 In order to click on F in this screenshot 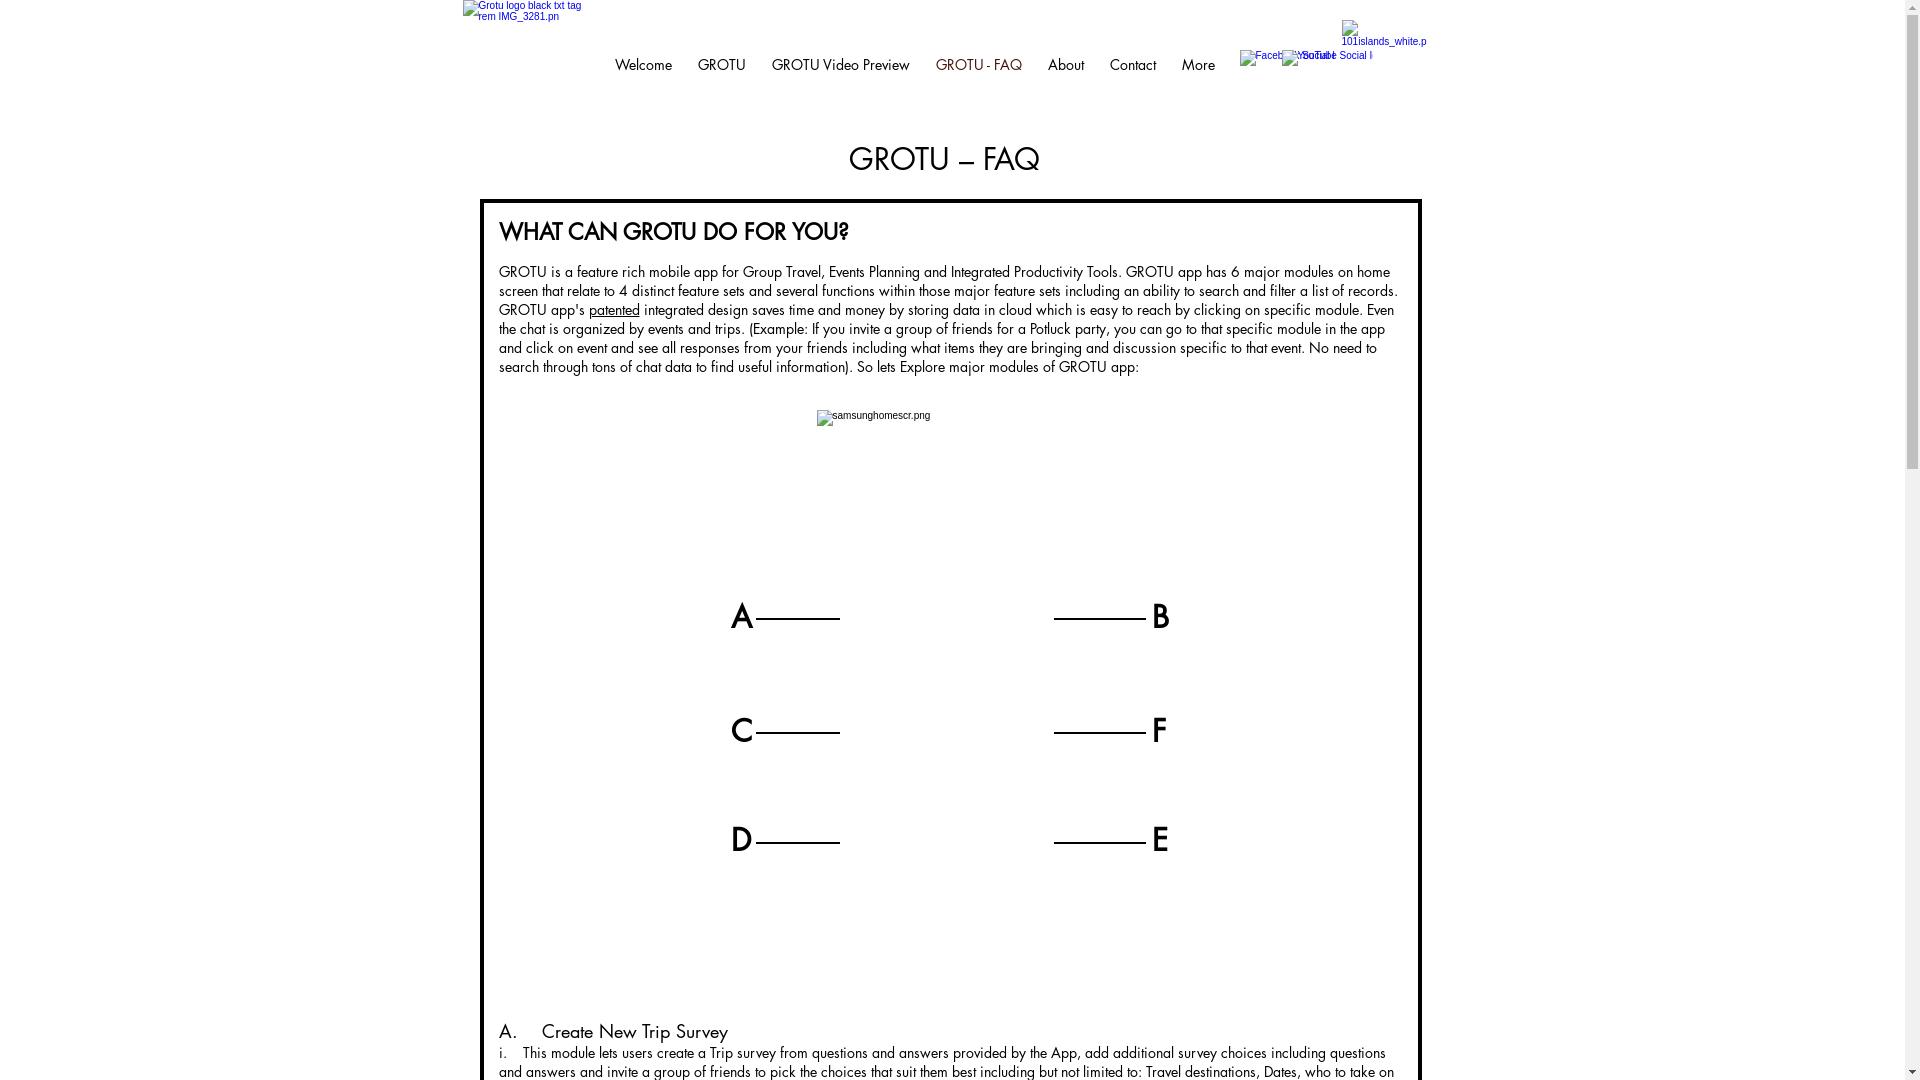, I will do `click(1159, 732)`.